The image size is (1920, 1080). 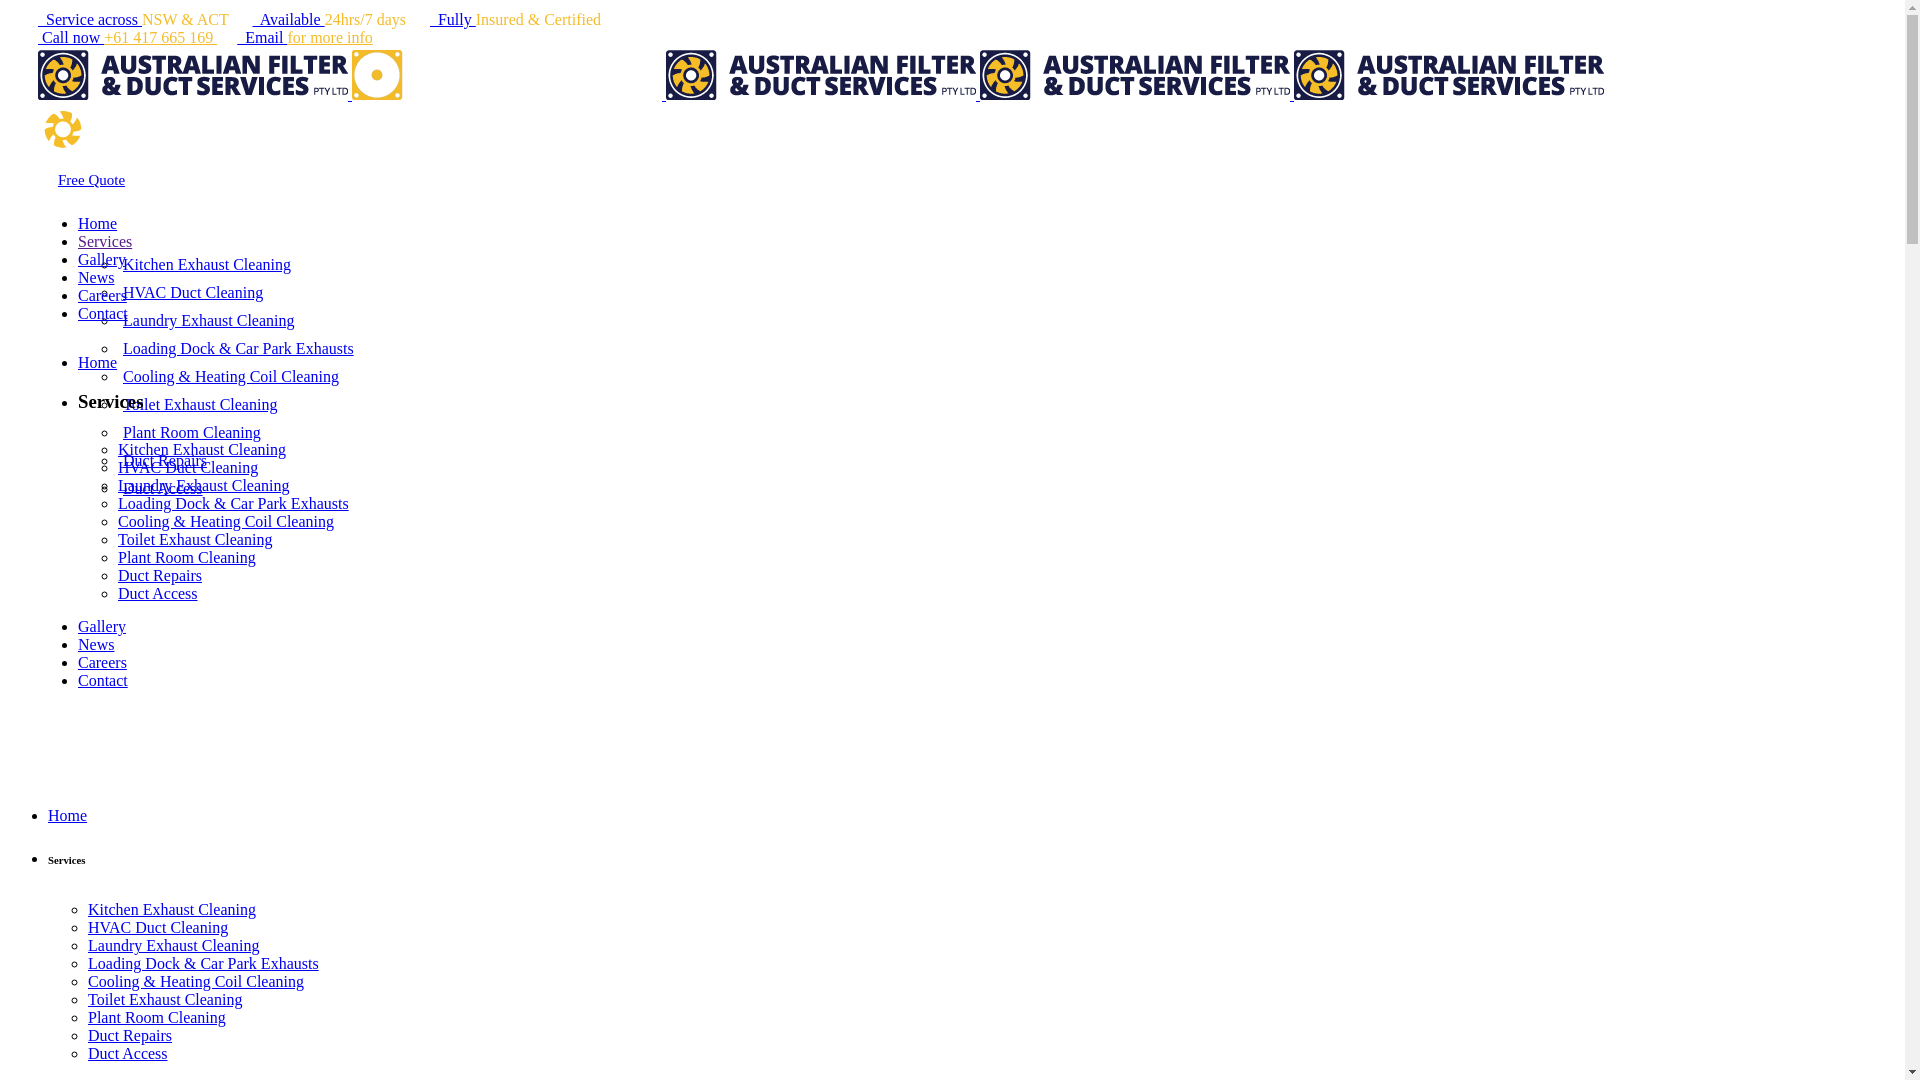 What do you see at coordinates (96, 278) in the screenshot?
I see `News` at bounding box center [96, 278].